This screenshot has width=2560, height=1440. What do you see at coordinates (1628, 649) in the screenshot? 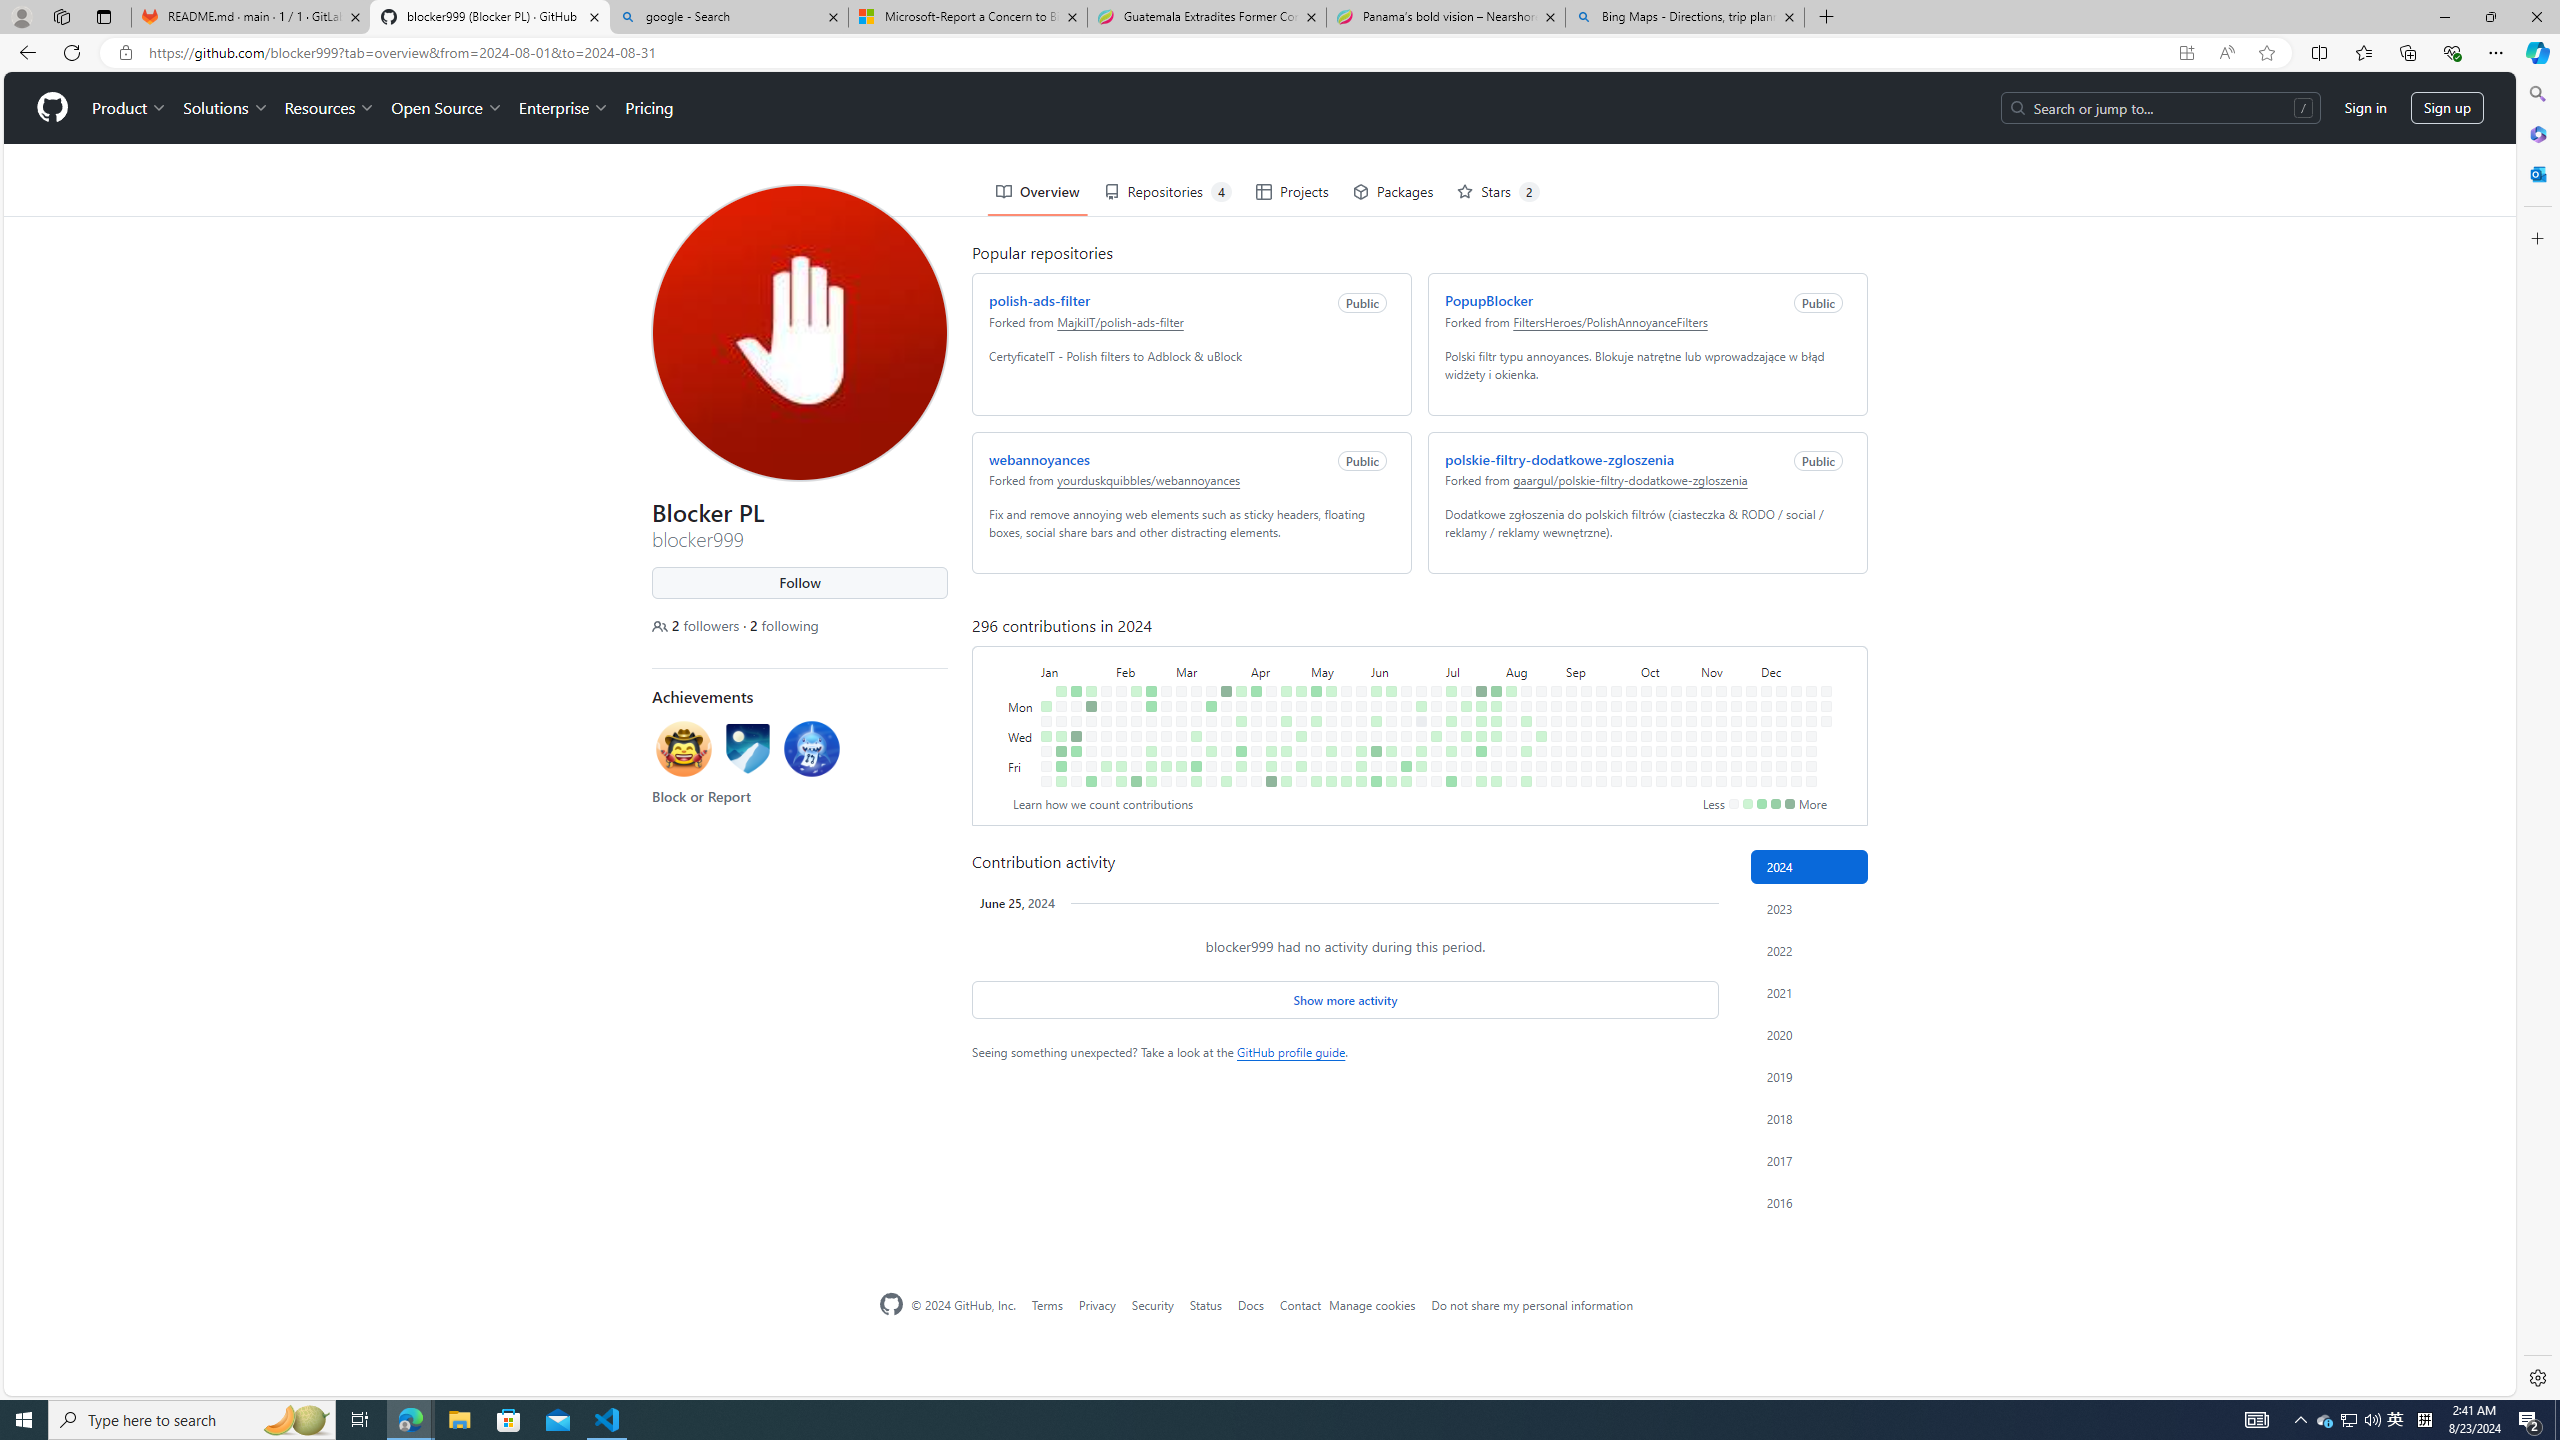
I see `No contributions on October 1st.` at bounding box center [1628, 649].